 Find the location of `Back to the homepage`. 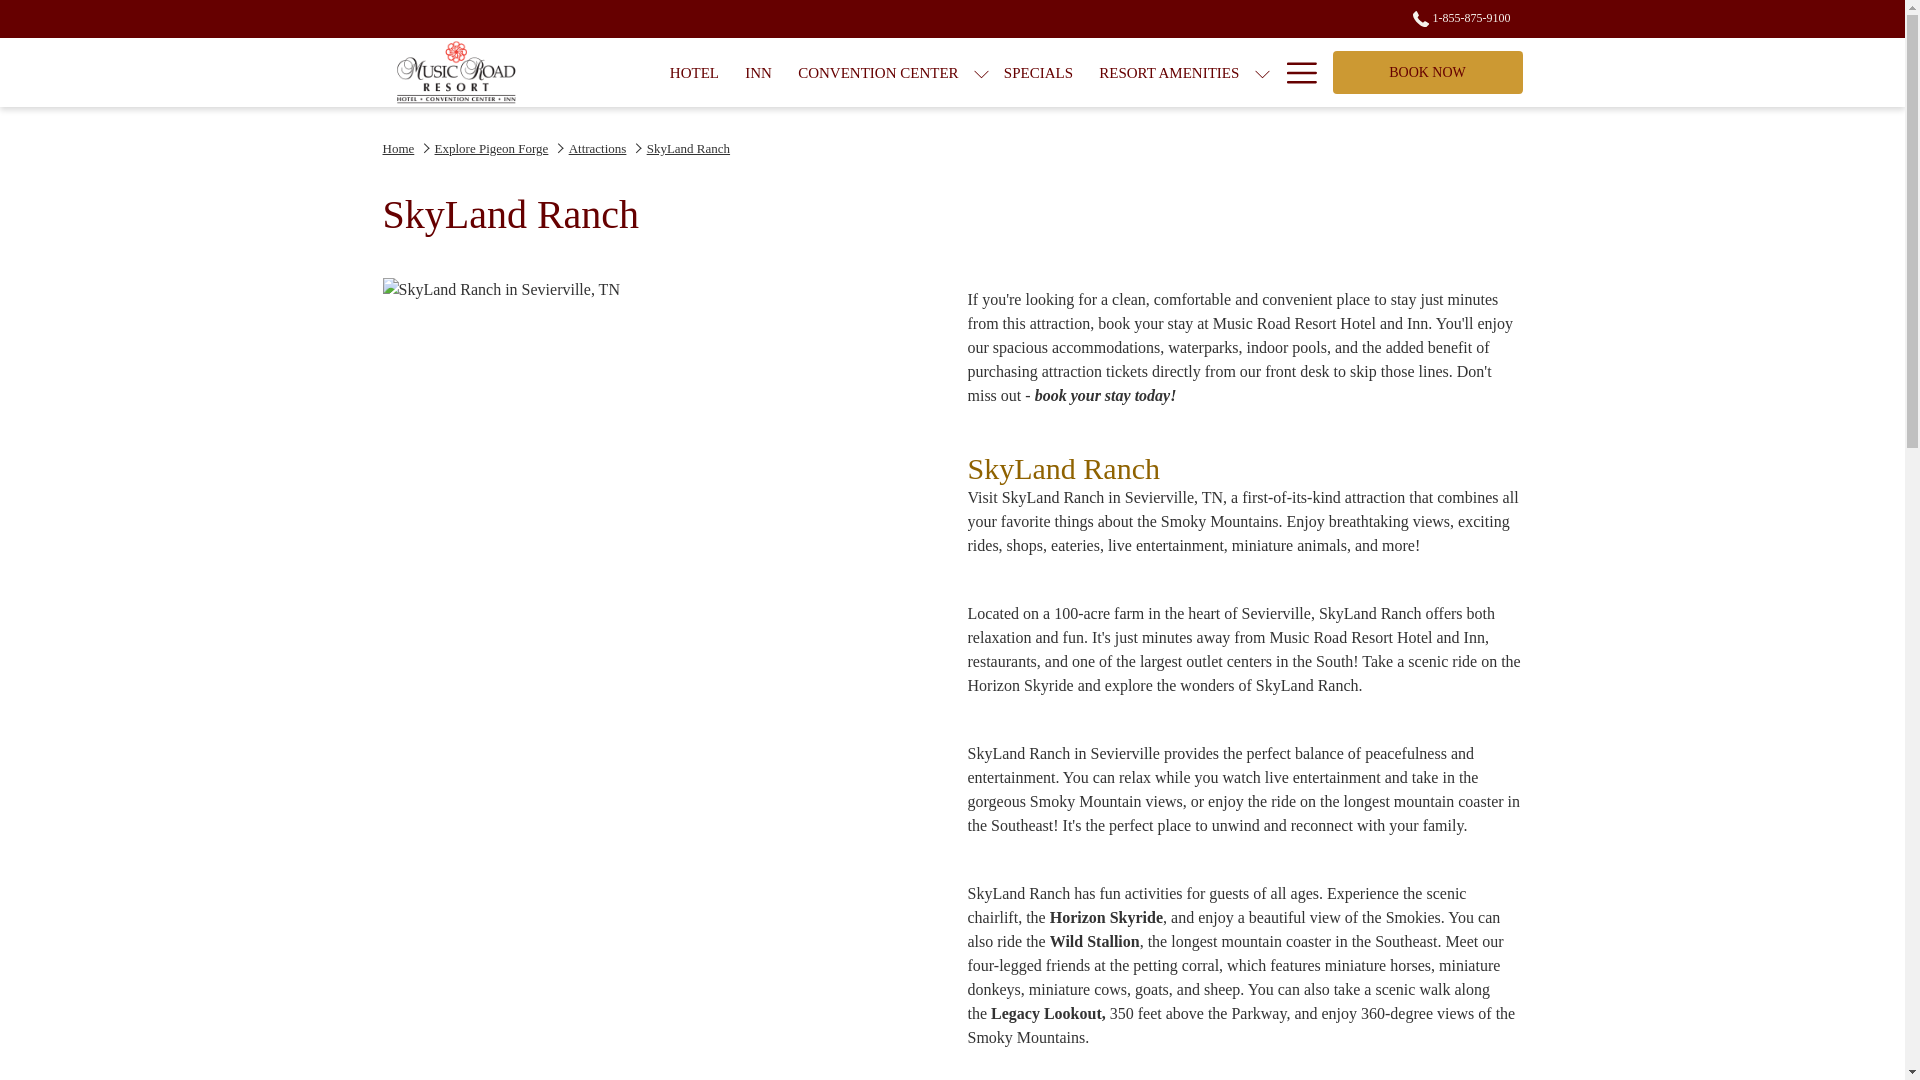

Back to the homepage is located at coordinates (398, 148).